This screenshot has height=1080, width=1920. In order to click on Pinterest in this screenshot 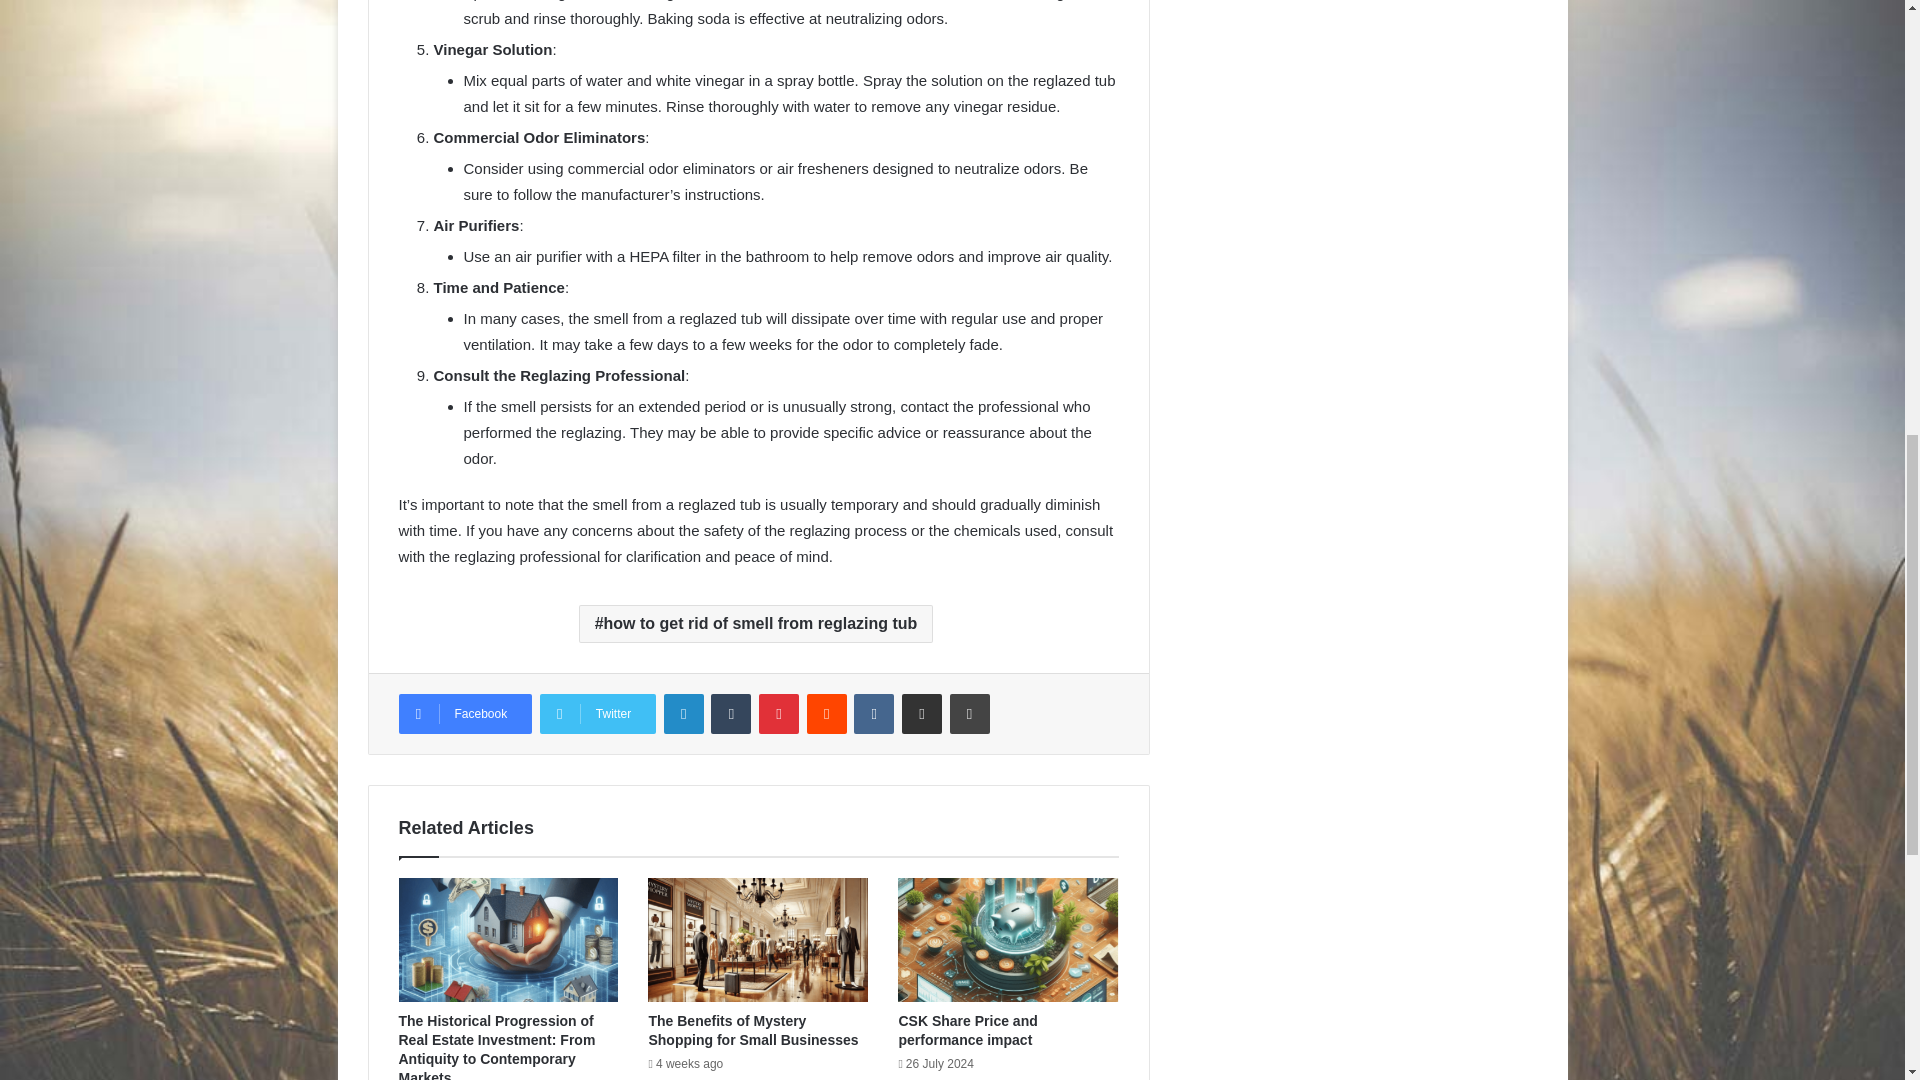, I will do `click(778, 714)`.